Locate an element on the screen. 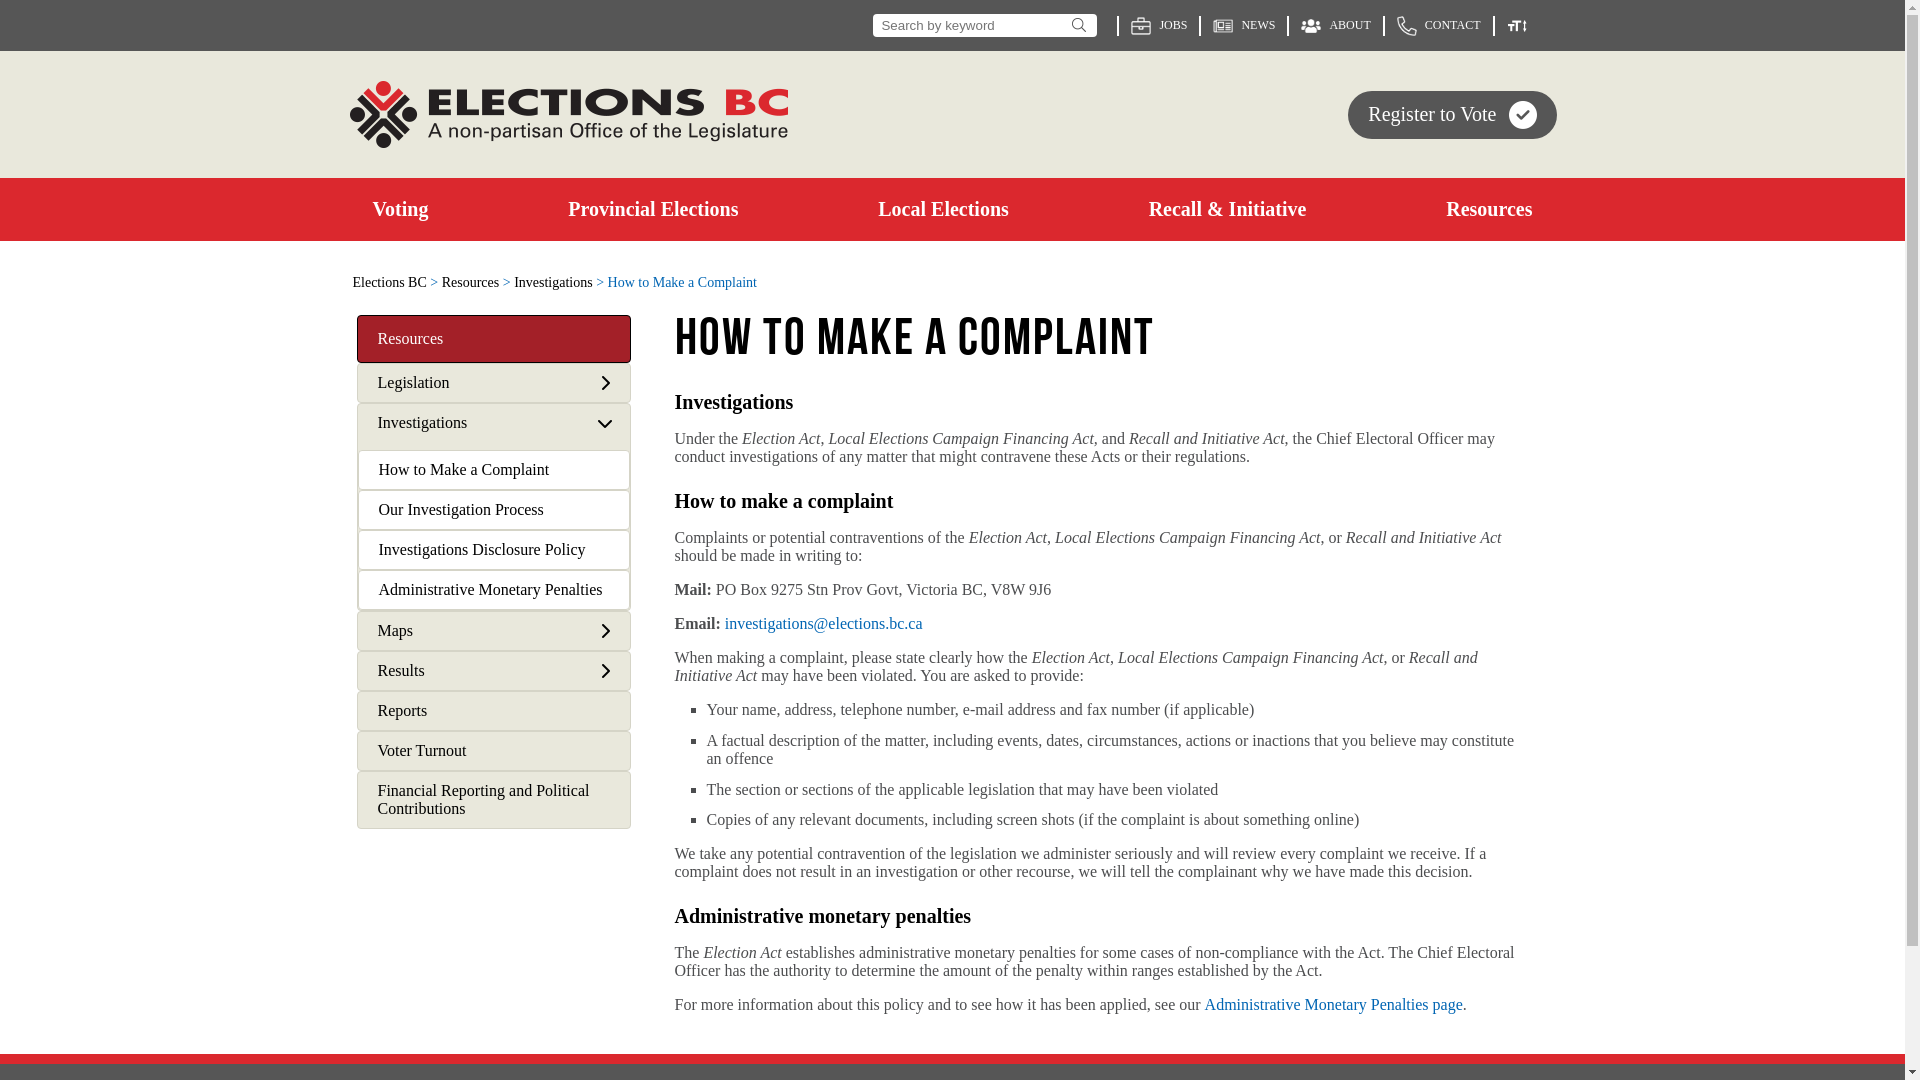 This screenshot has width=1920, height=1080. investigations@elections.bc.ca is located at coordinates (824, 624).